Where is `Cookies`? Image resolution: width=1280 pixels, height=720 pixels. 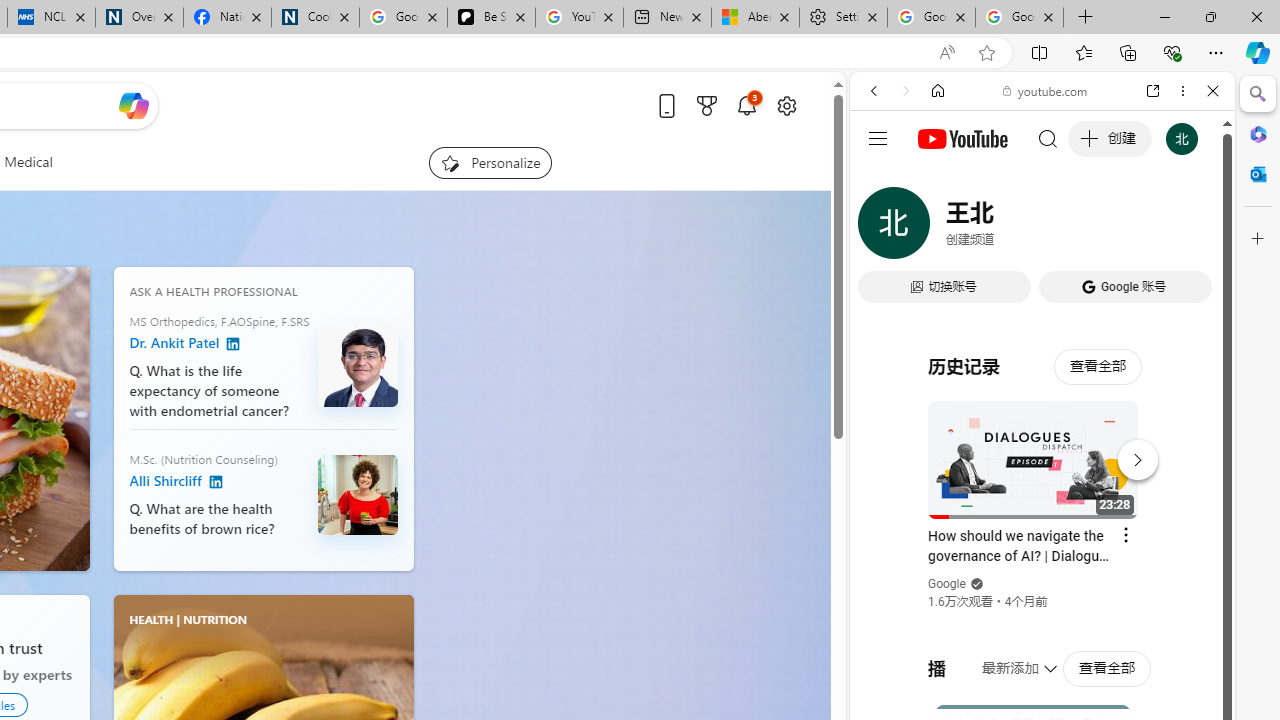 Cookies is located at coordinates (315, 18).